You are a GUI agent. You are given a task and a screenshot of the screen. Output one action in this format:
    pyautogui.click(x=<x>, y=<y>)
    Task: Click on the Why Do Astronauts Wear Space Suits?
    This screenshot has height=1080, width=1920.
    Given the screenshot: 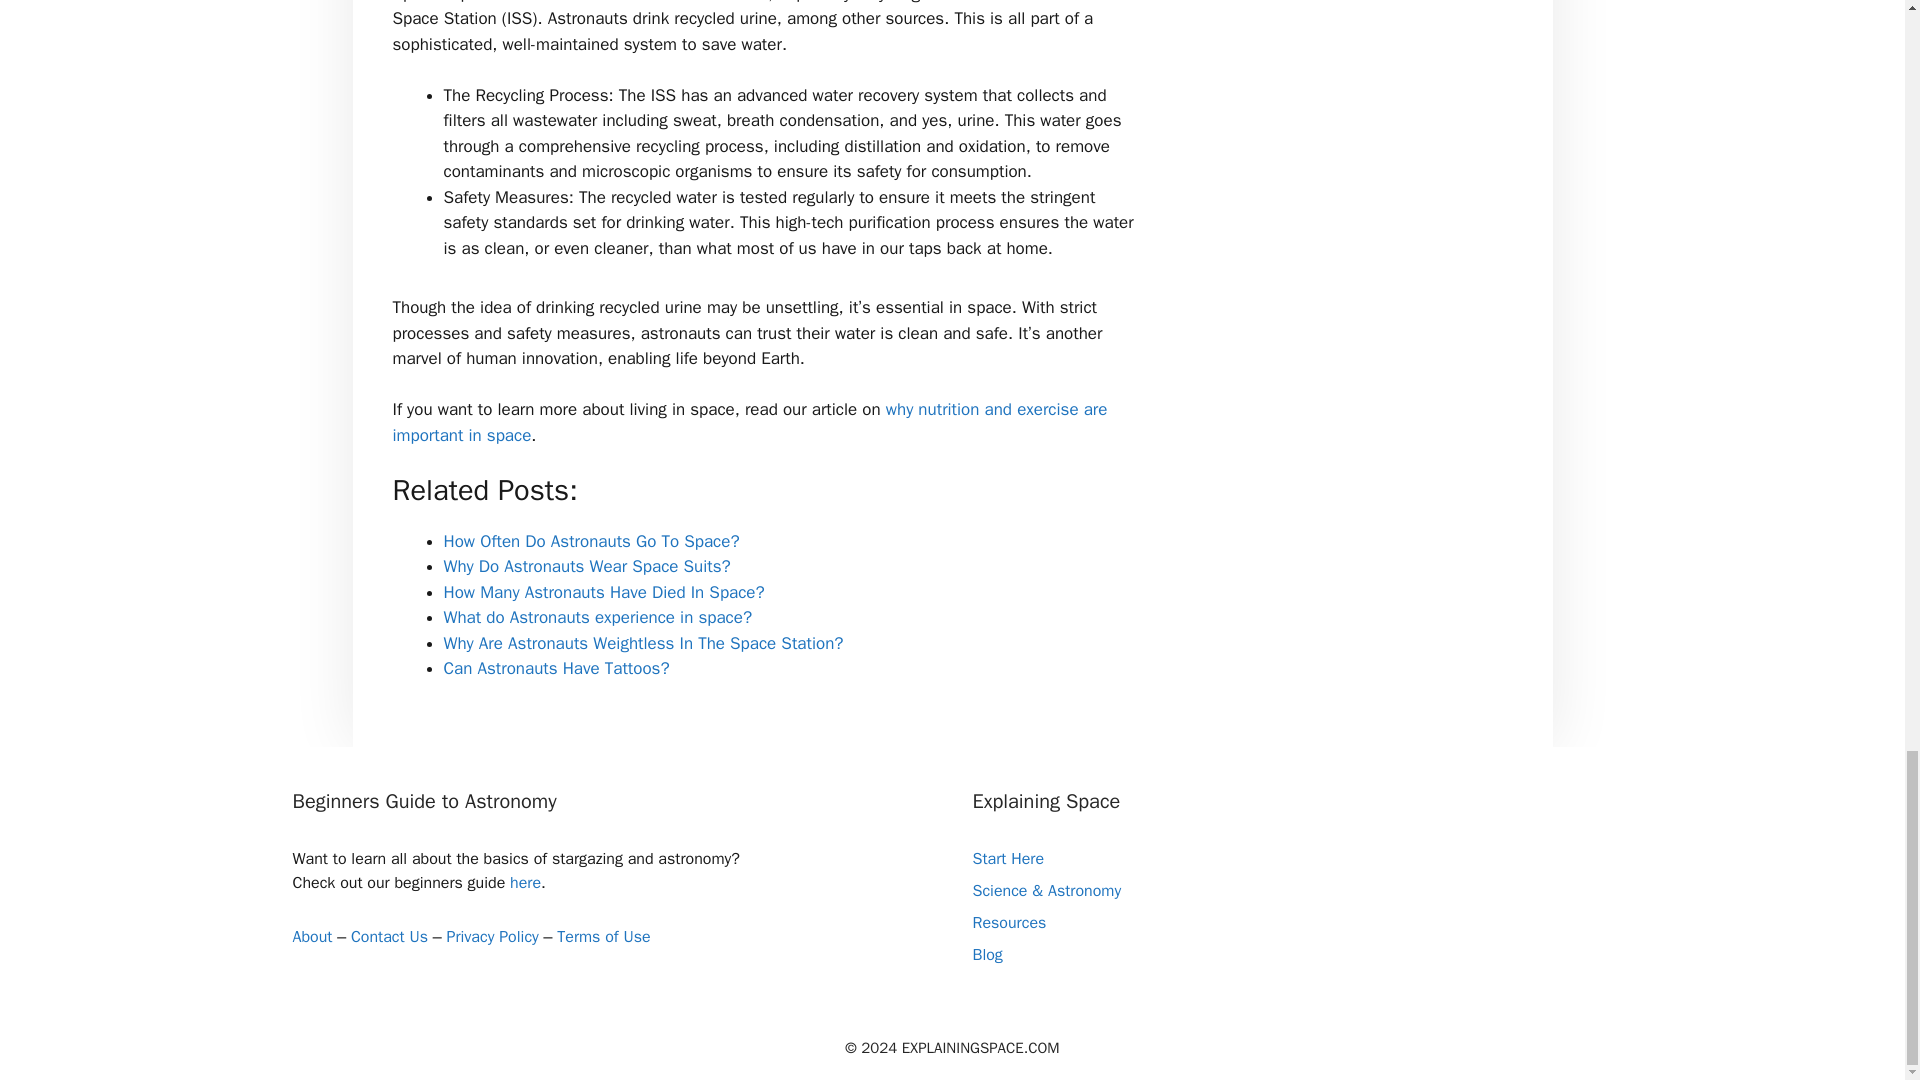 What is the action you would take?
    pyautogui.click(x=587, y=566)
    